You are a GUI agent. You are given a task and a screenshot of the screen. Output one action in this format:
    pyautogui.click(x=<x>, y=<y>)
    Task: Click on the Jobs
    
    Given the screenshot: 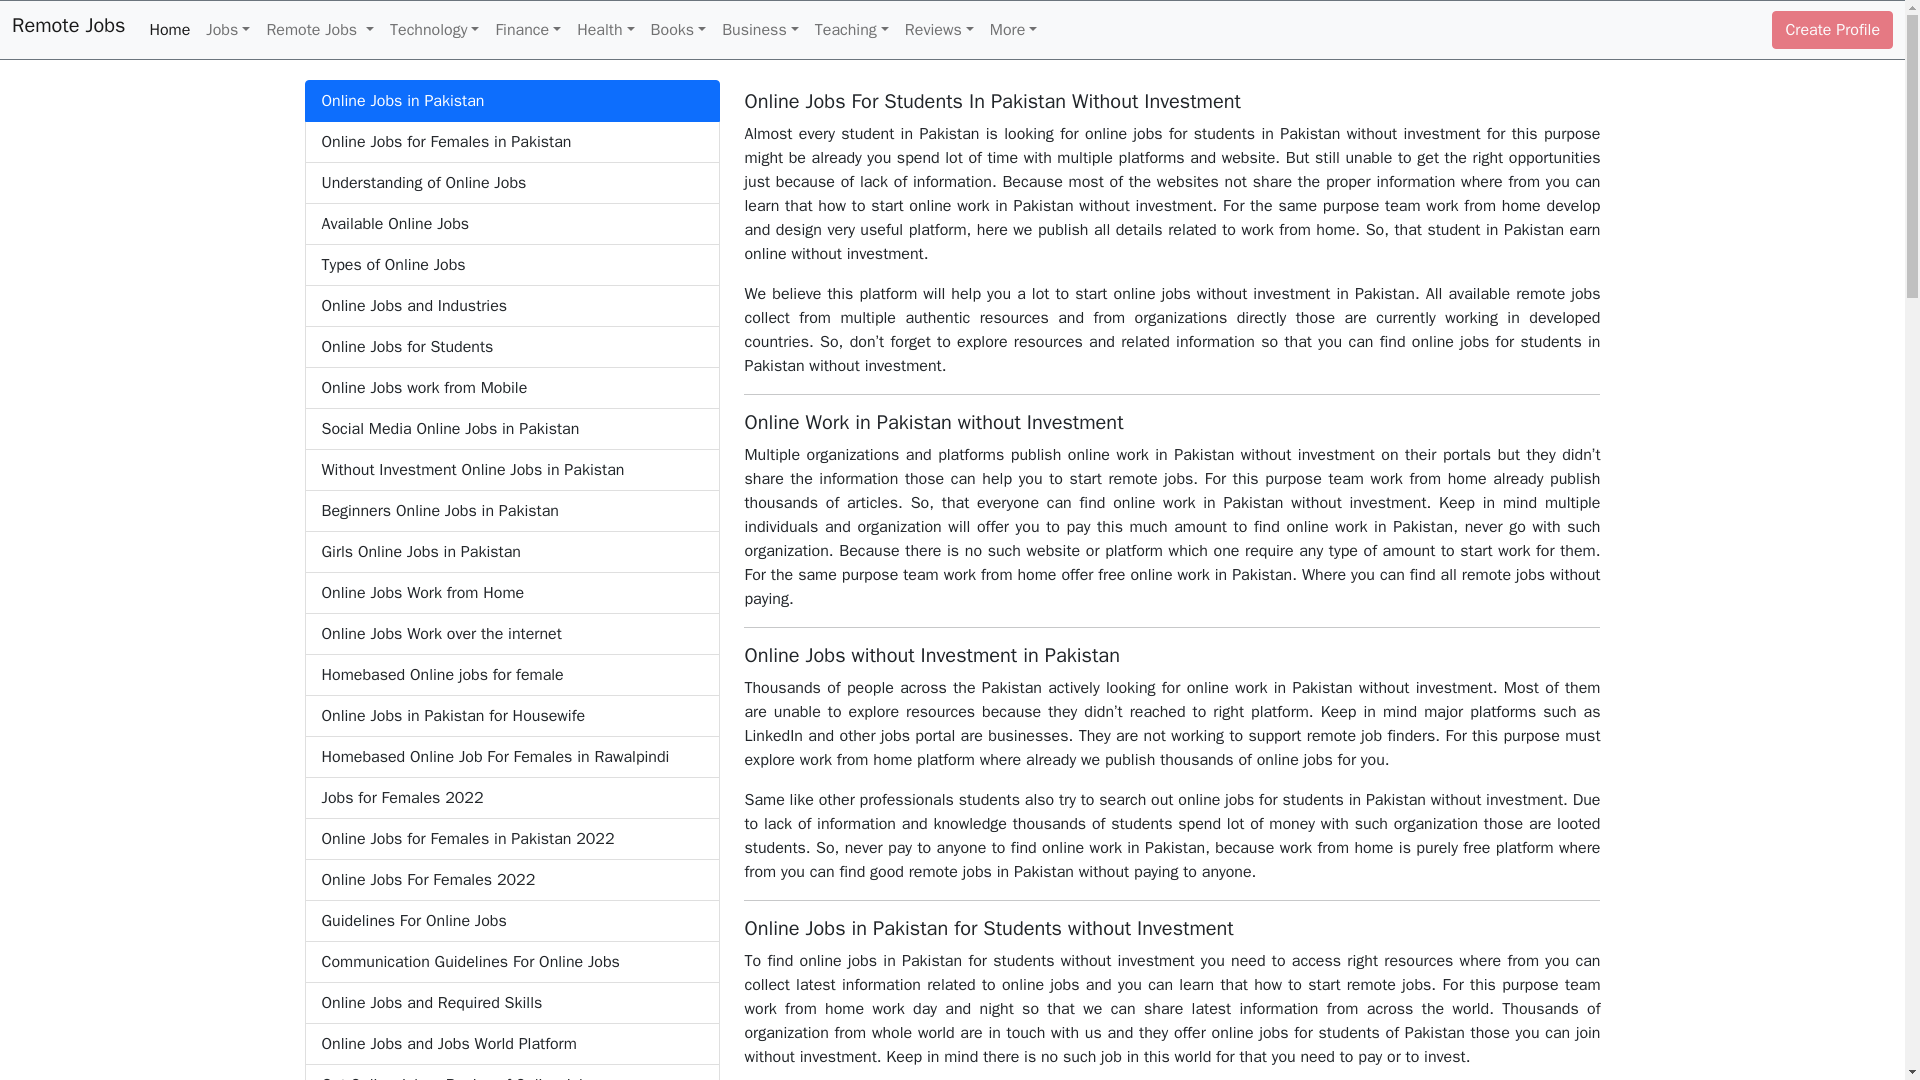 What is the action you would take?
    pyautogui.click(x=227, y=29)
    